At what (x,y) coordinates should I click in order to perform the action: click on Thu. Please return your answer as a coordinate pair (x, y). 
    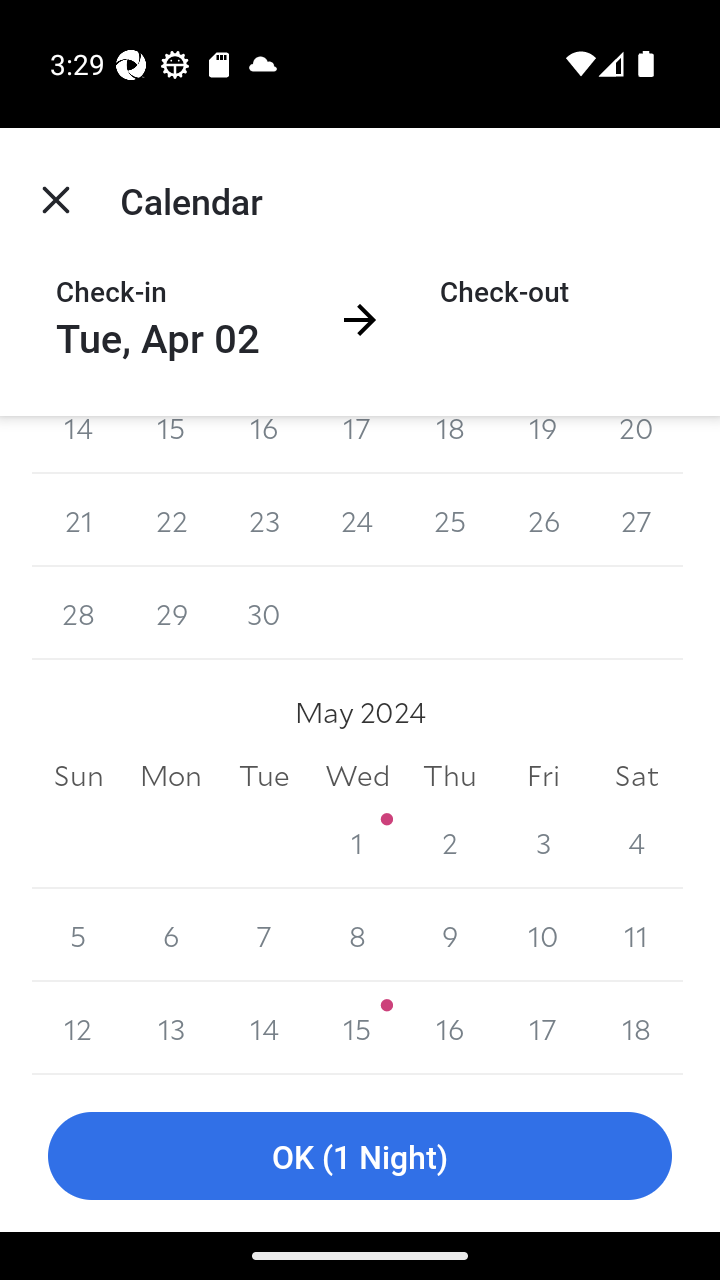
    Looking at the image, I should click on (450, 776).